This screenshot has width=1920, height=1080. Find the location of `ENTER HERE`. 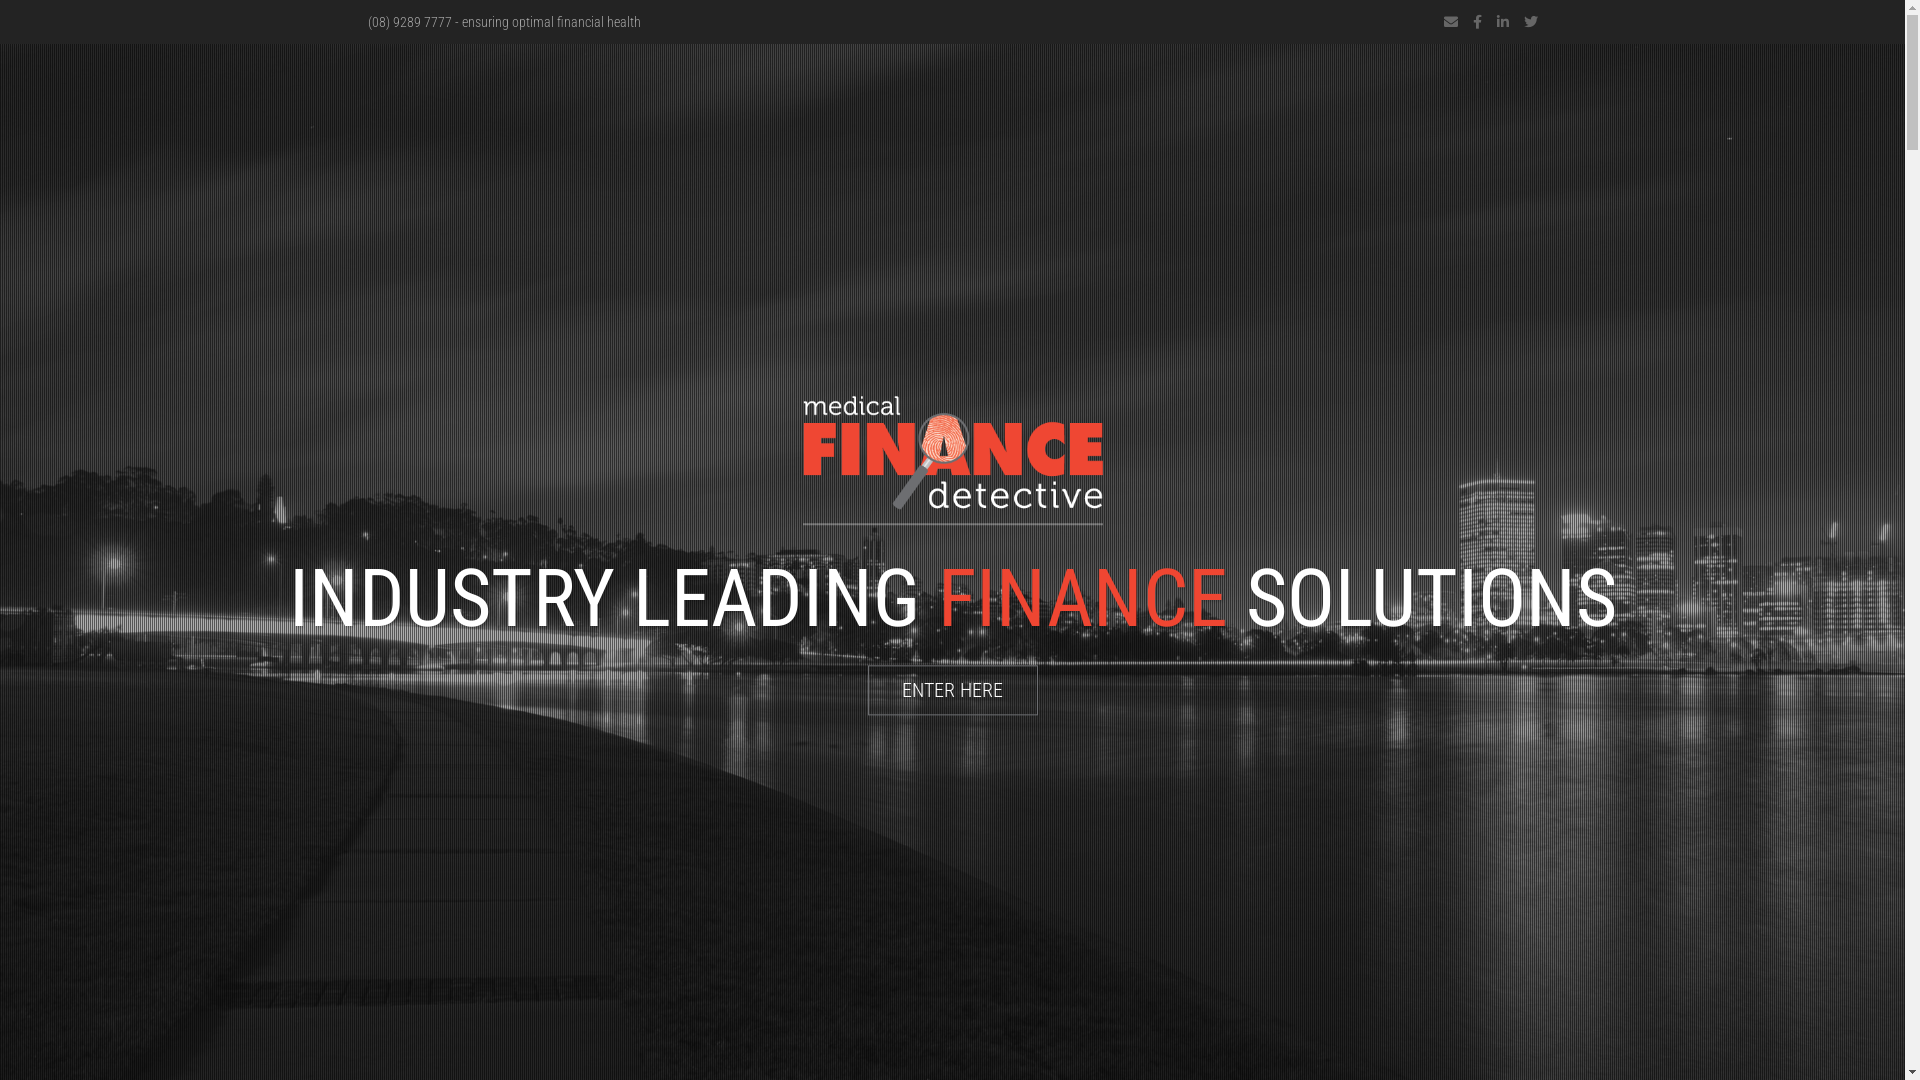

ENTER HERE is located at coordinates (953, 690).